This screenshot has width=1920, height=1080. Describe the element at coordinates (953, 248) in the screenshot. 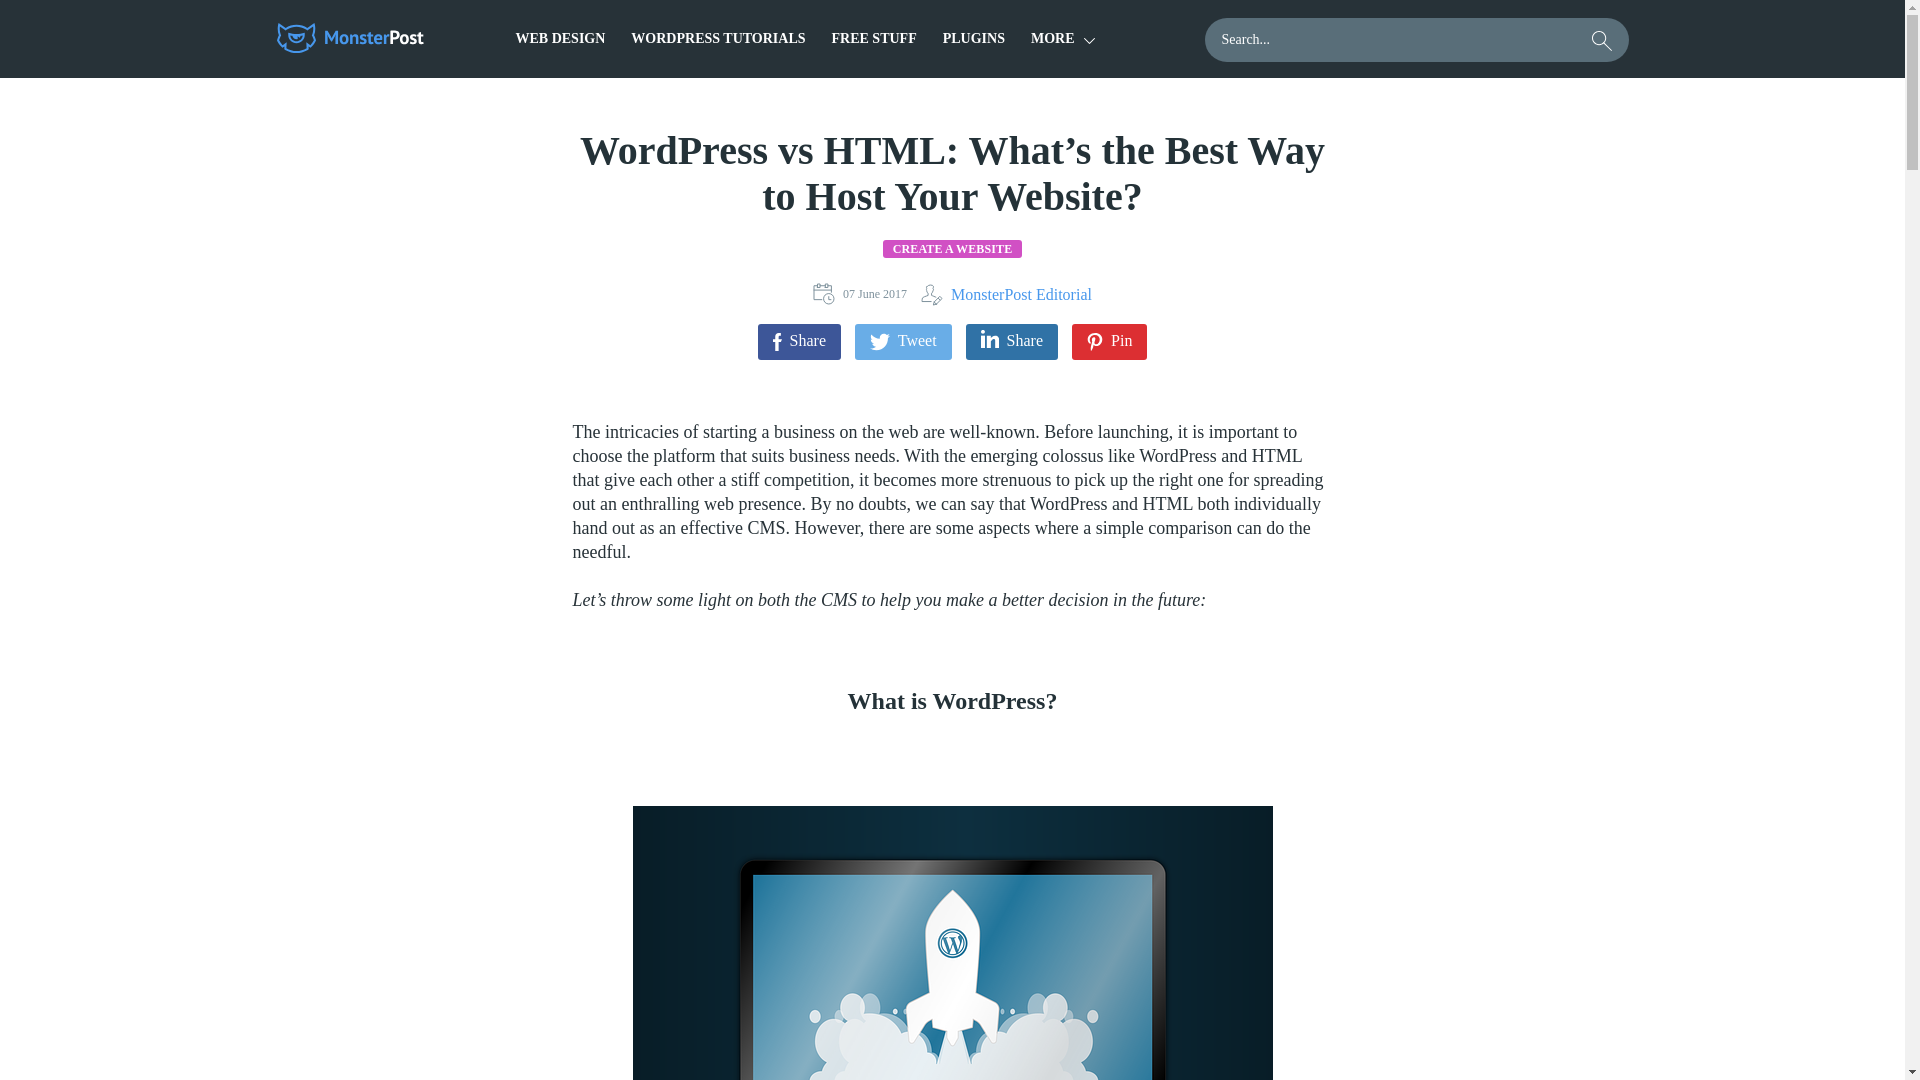

I see `CREATE A WEBSITE` at that location.